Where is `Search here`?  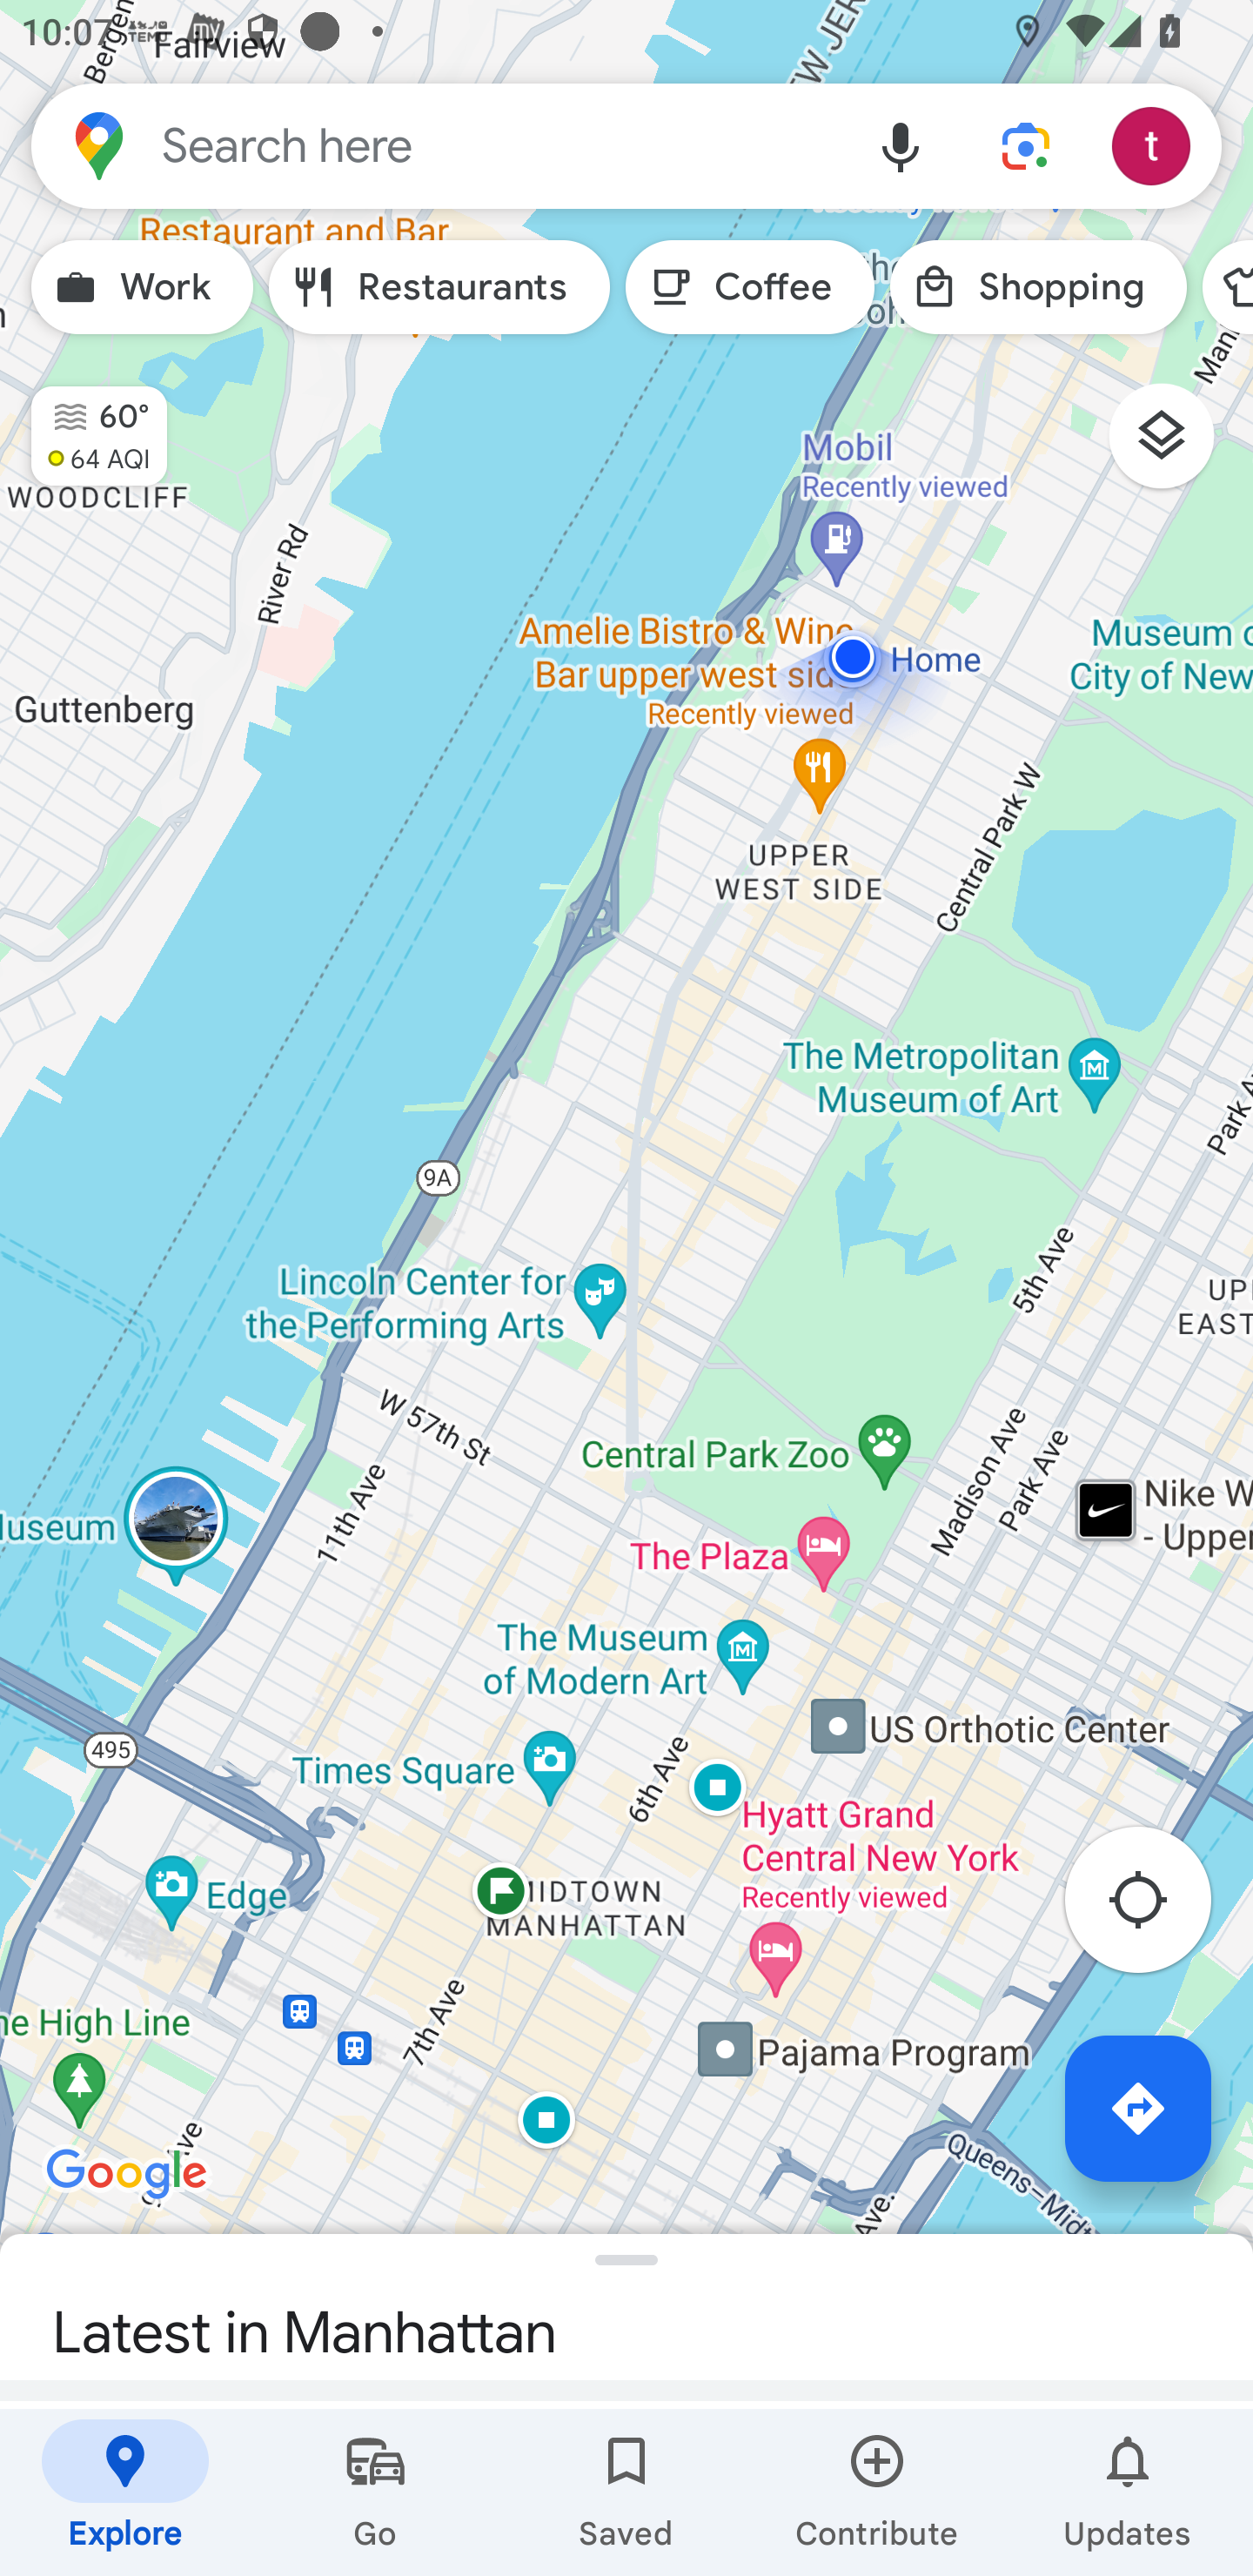
Search here is located at coordinates (435, 144).